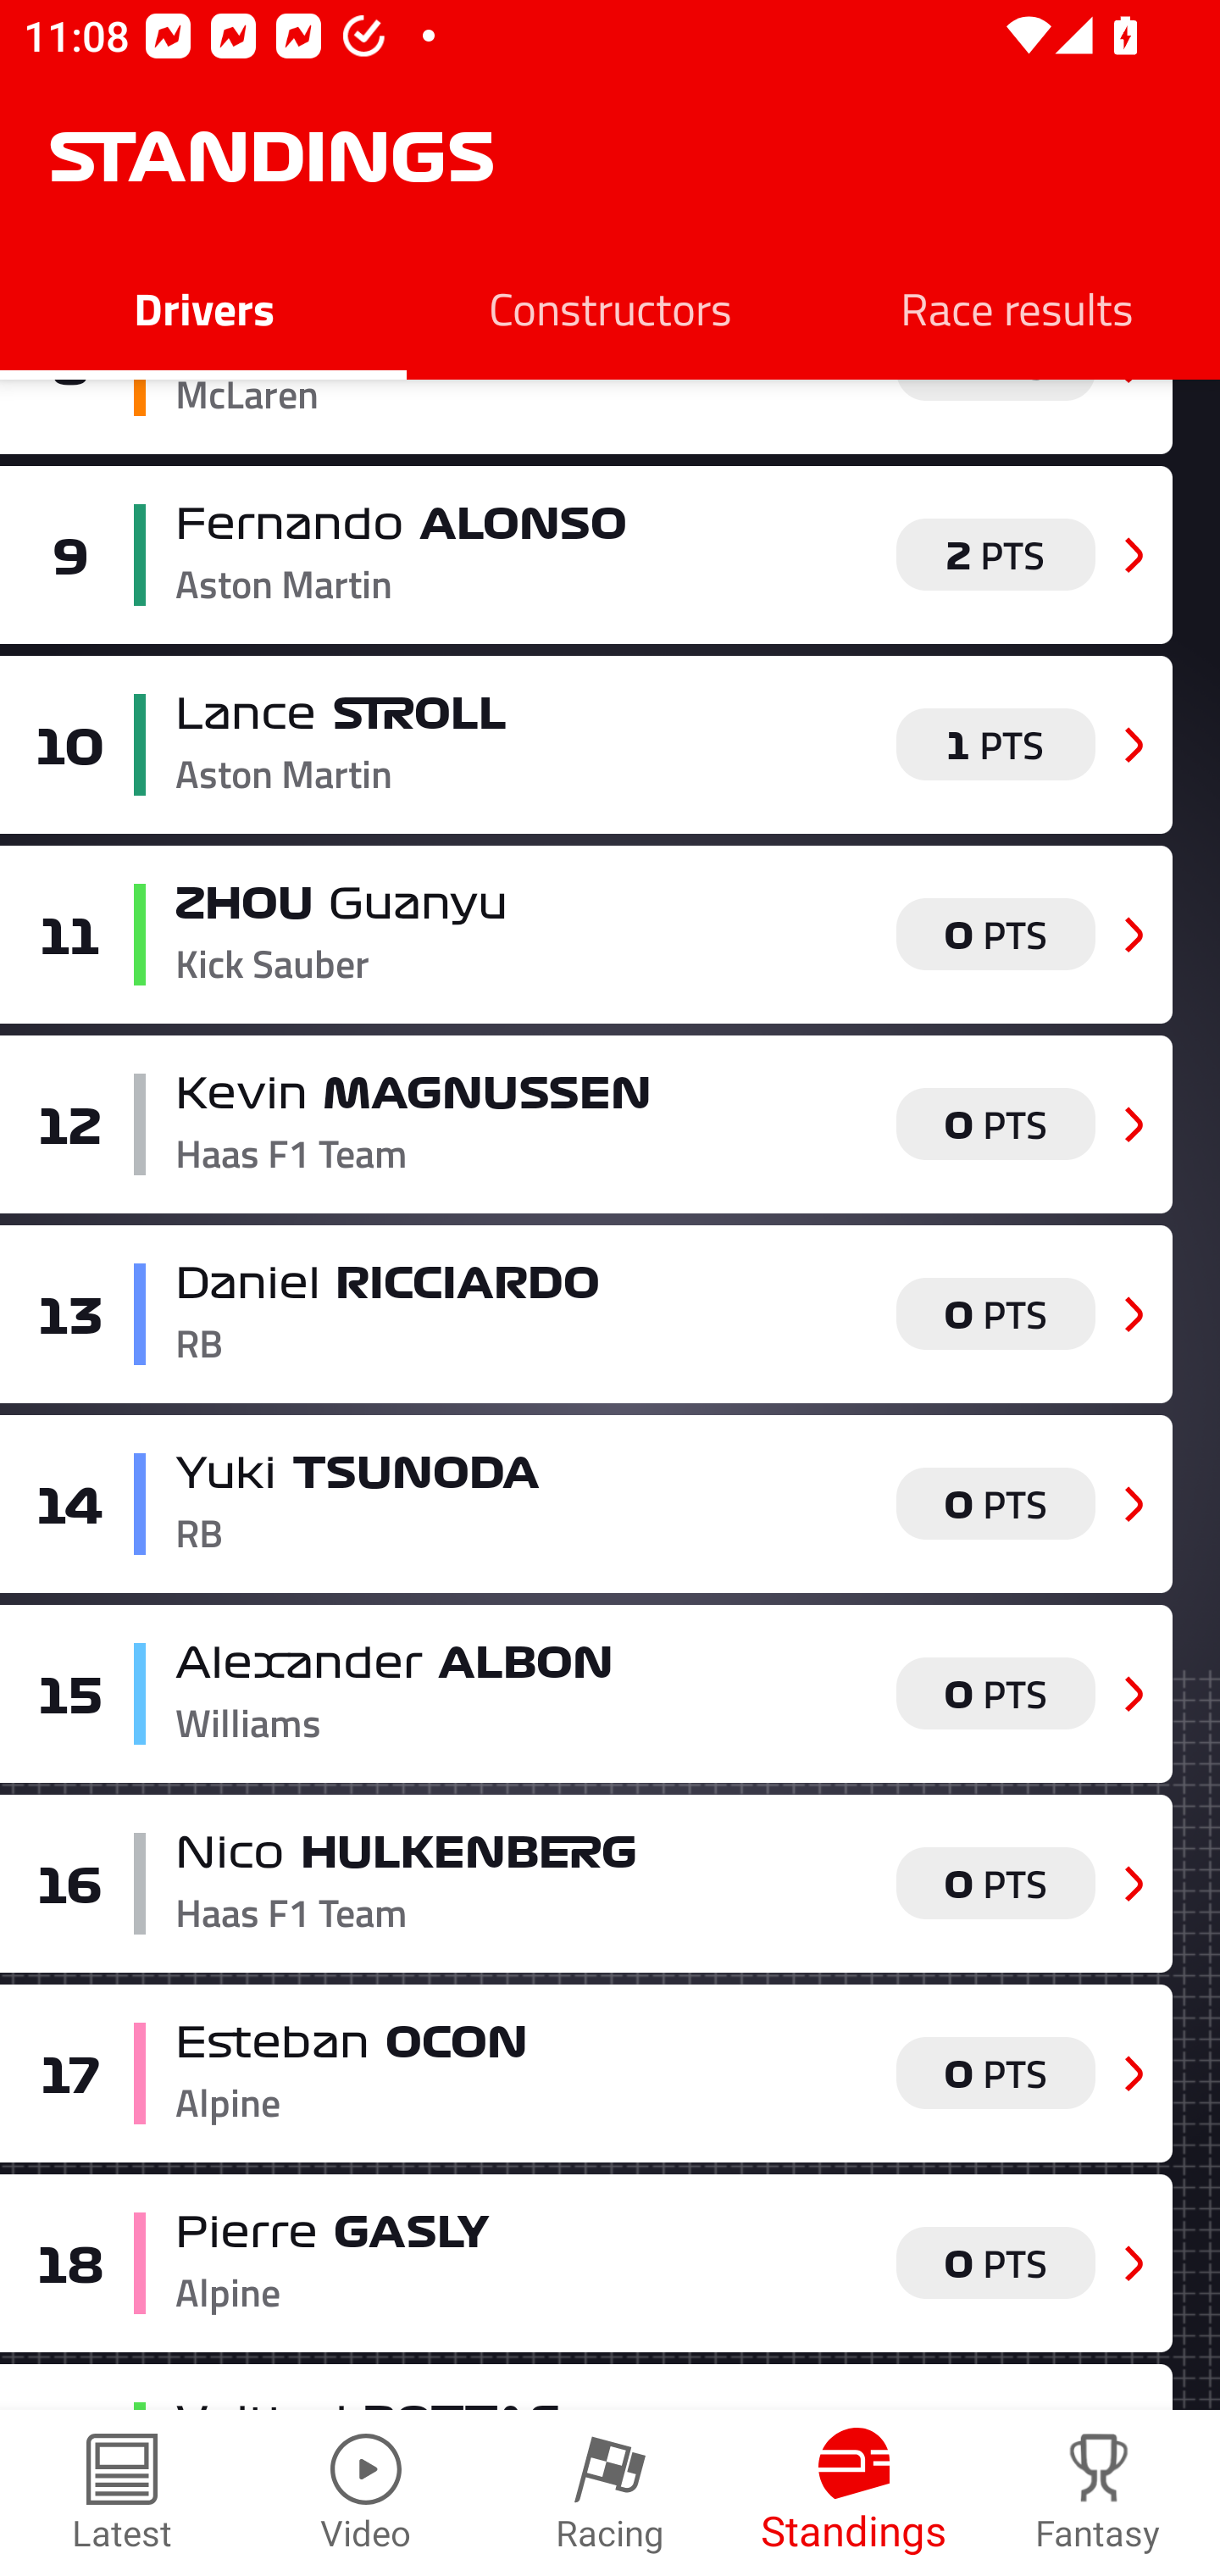 The width and height of the screenshot is (1220, 2576). I want to click on 9 Fernando ALONSO Aston Martin 2 PTS, so click(586, 555).